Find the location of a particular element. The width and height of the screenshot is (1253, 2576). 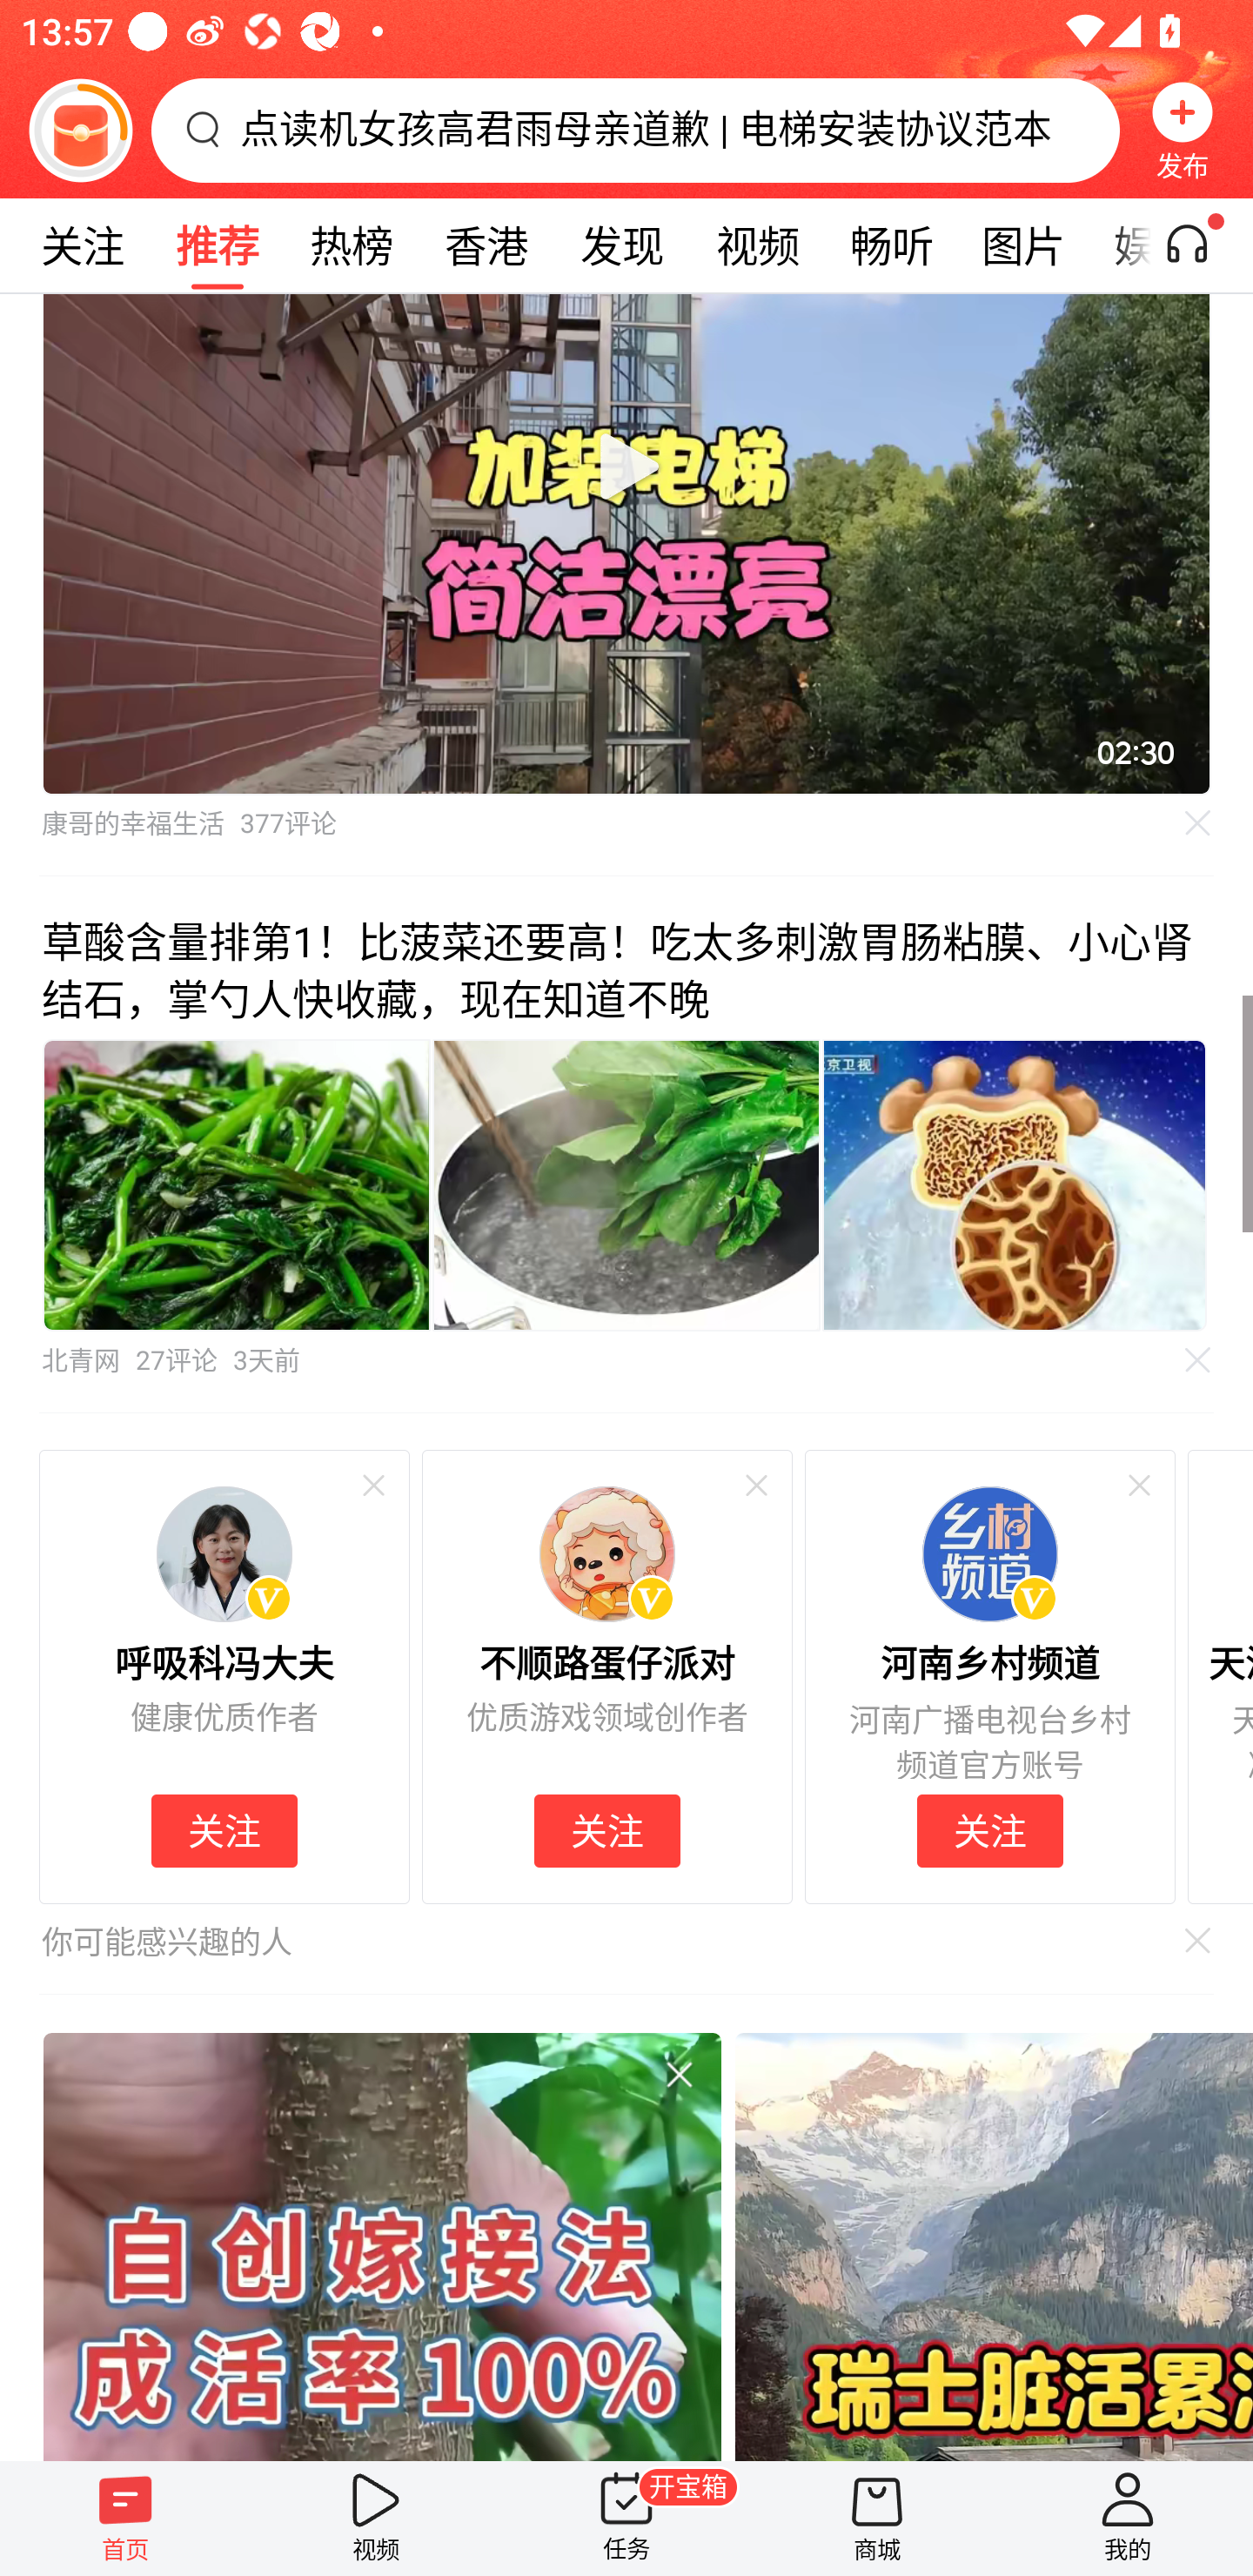

河南乡村频道头像 河南乡村频道 河南广播电视台乡村频道官方账号 关注 关注 不感兴趣 is located at coordinates (989, 1676).